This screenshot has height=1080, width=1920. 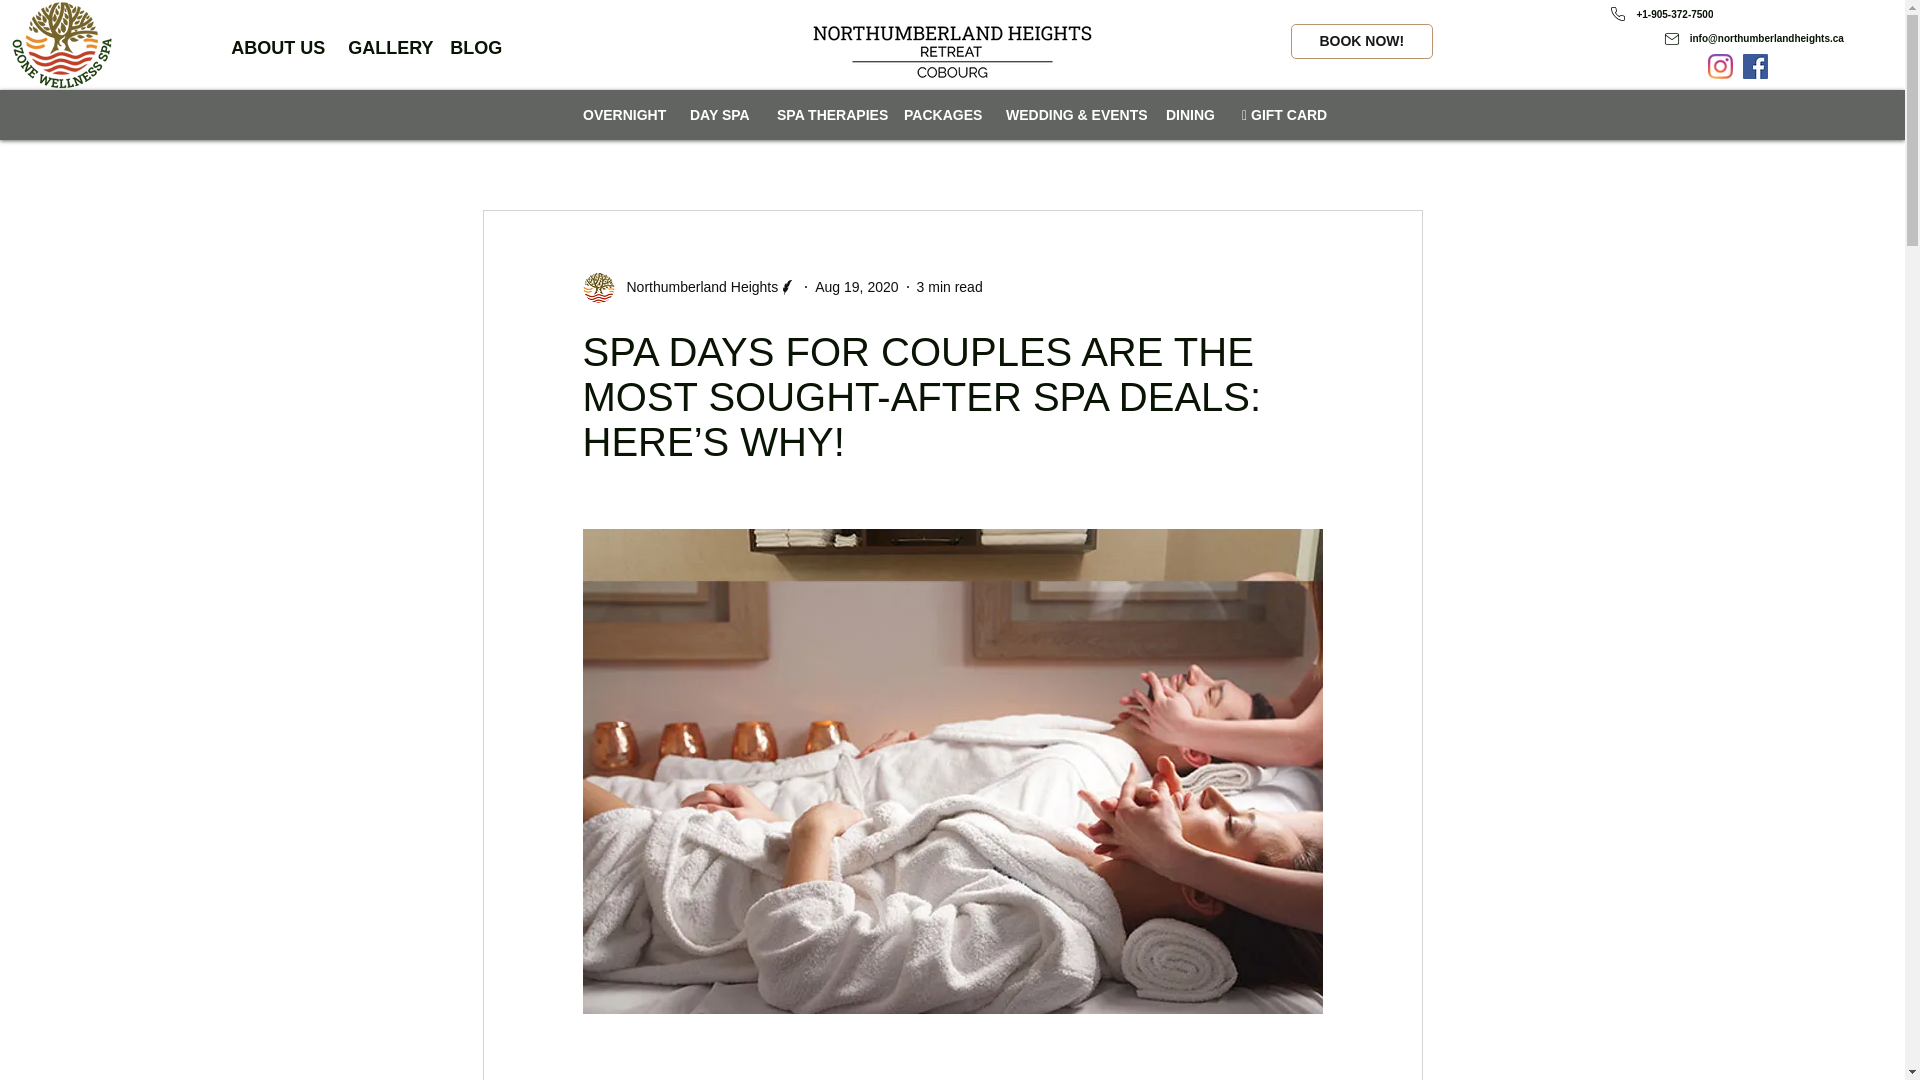 What do you see at coordinates (716, 114) in the screenshot?
I see `DAY SPA` at bounding box center [716, 114].